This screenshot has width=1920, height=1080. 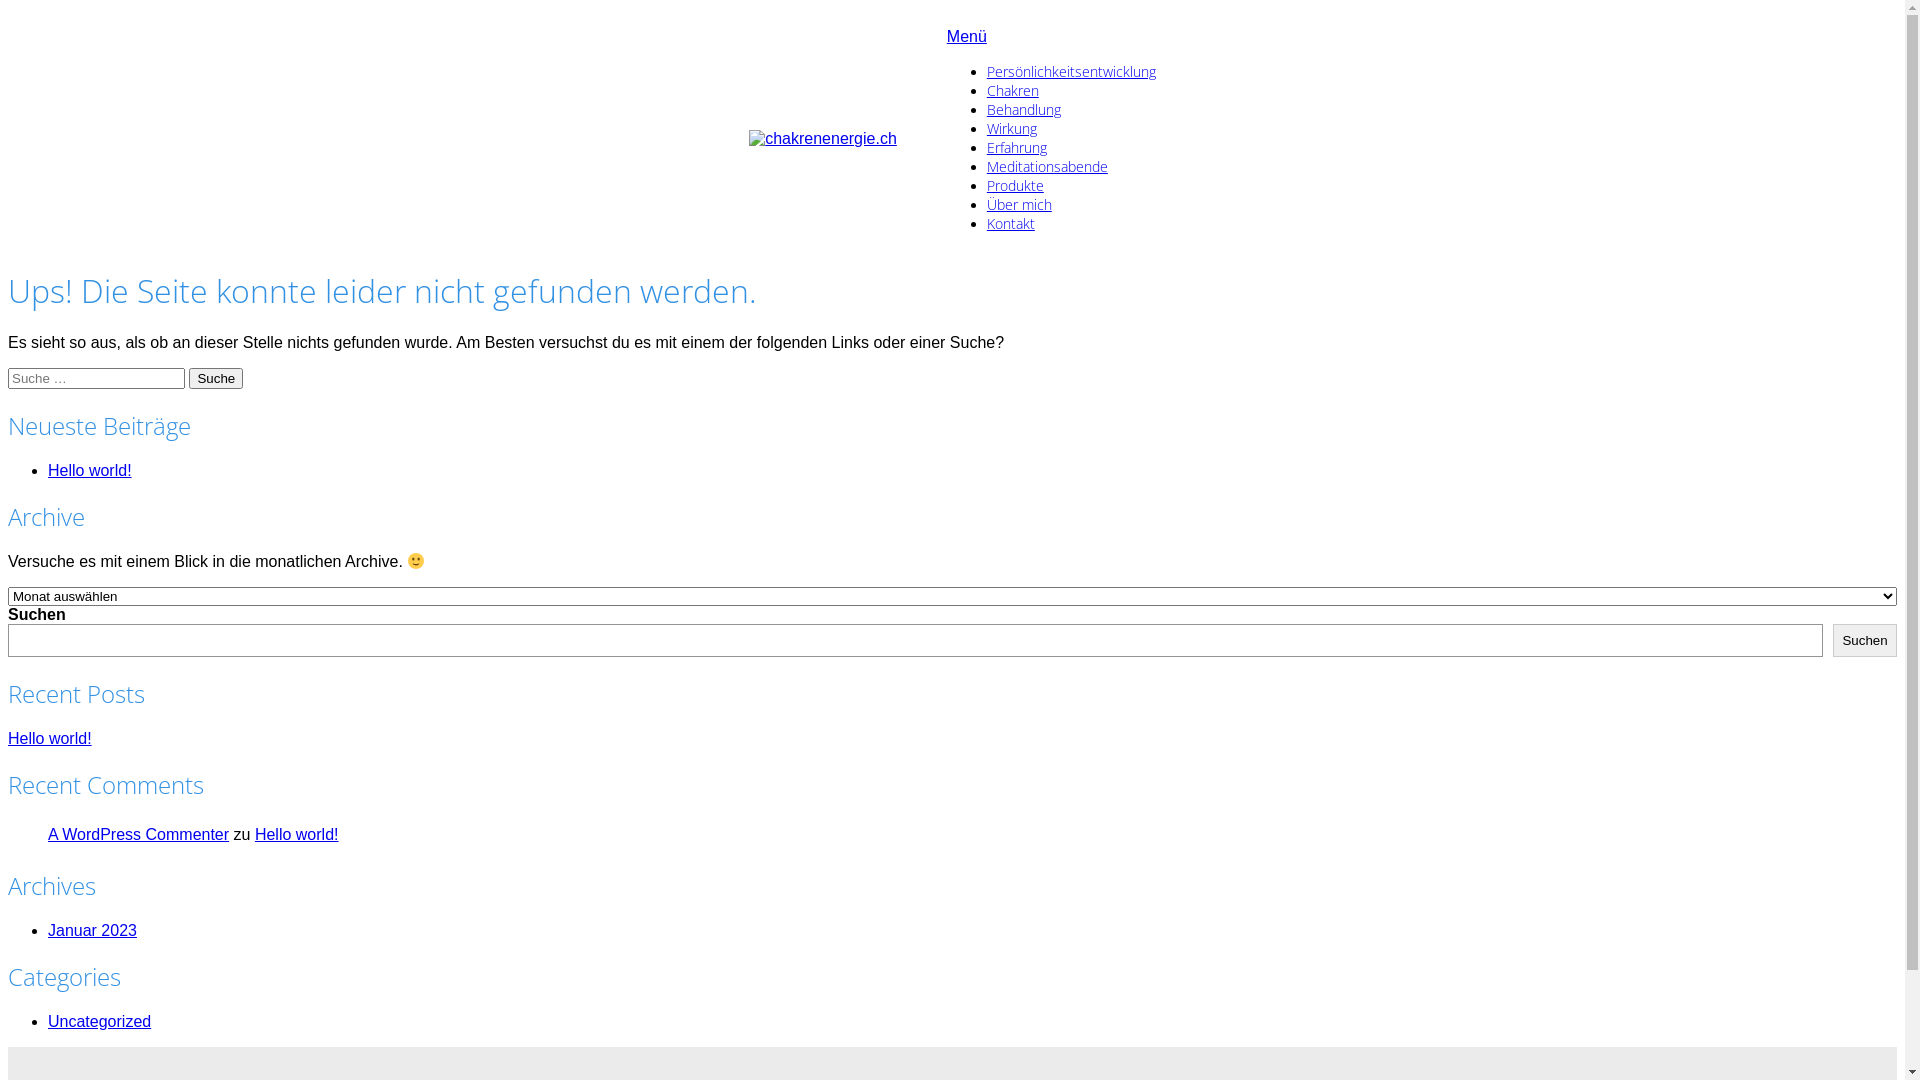 What do you see at coordinates (1048, 166) in the screenshot?
I see `Meditationsabende` at bounding box center [1048, 166].